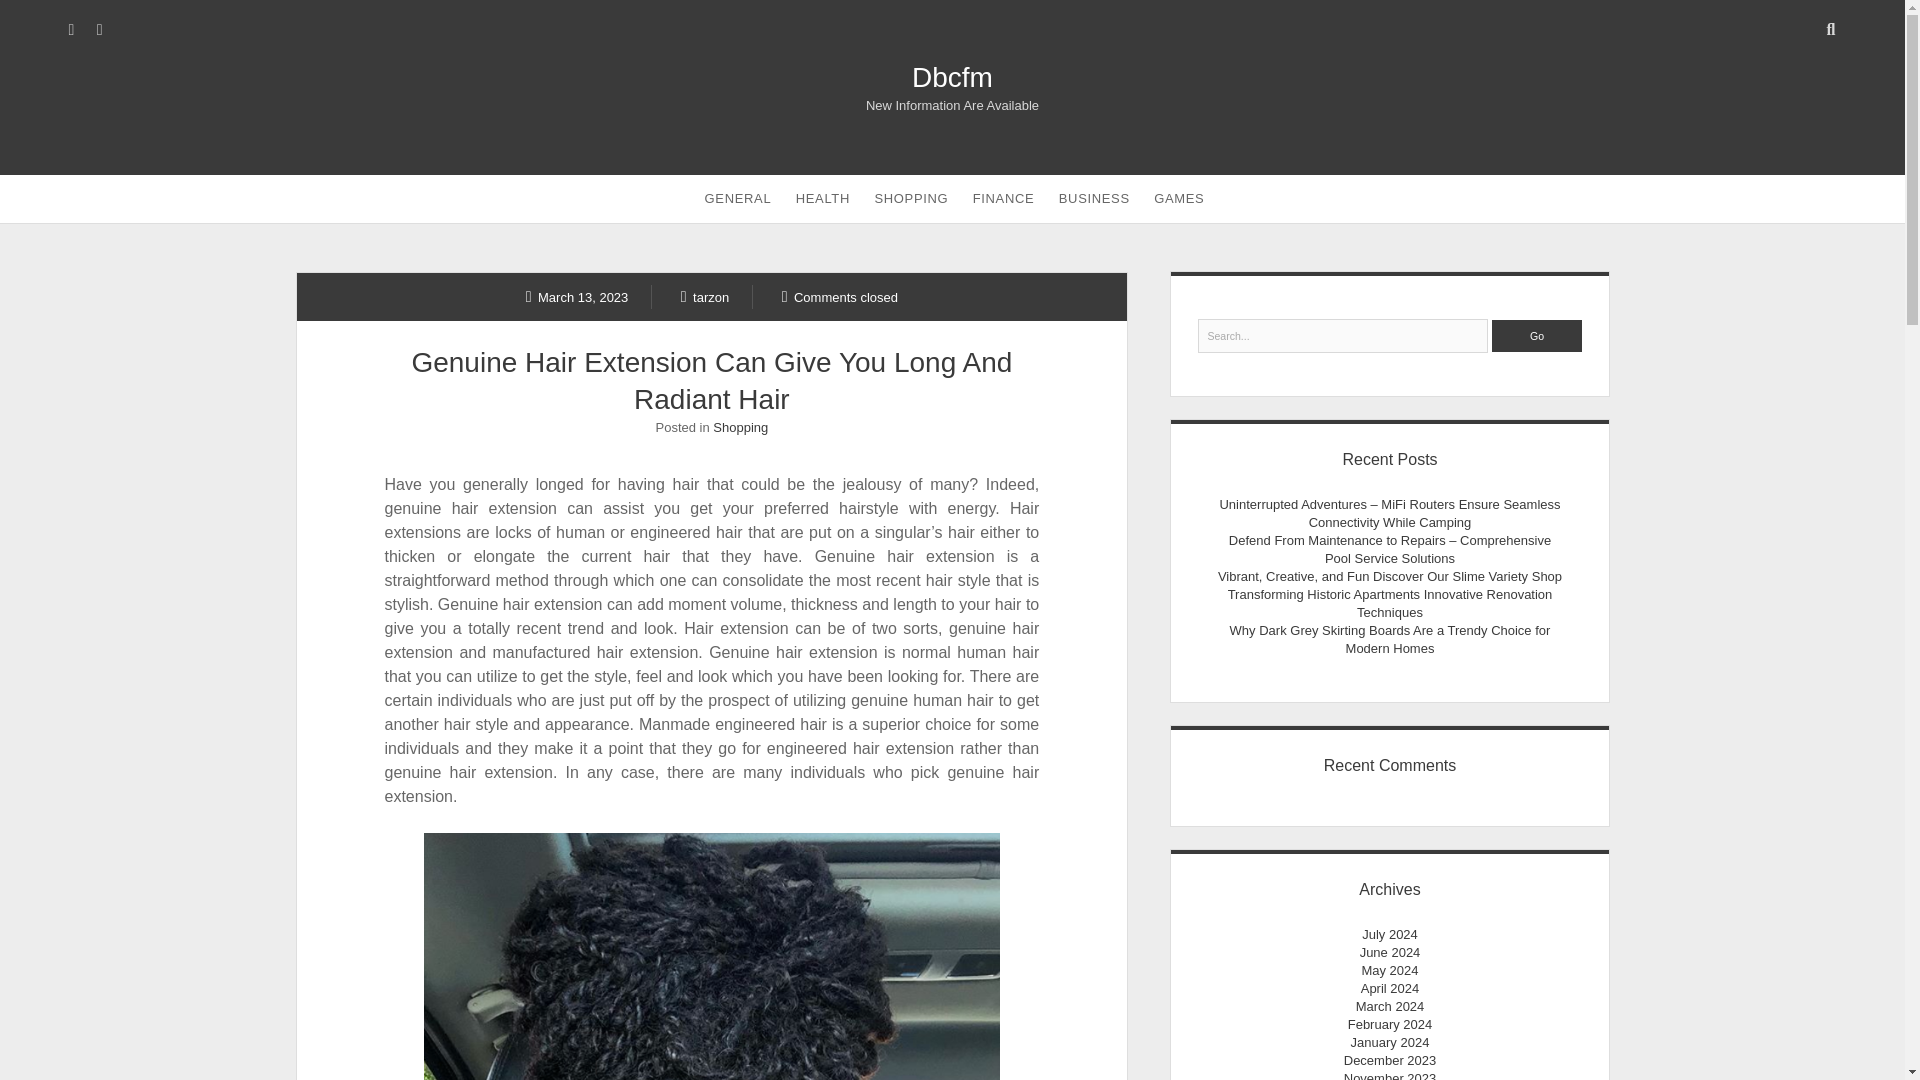 The width and height of the screenshot is (1920, 1080). What do you see at coordinates (738, 198) in the screenshot?
I see `GENERAL` at bounding box center [738, 198].